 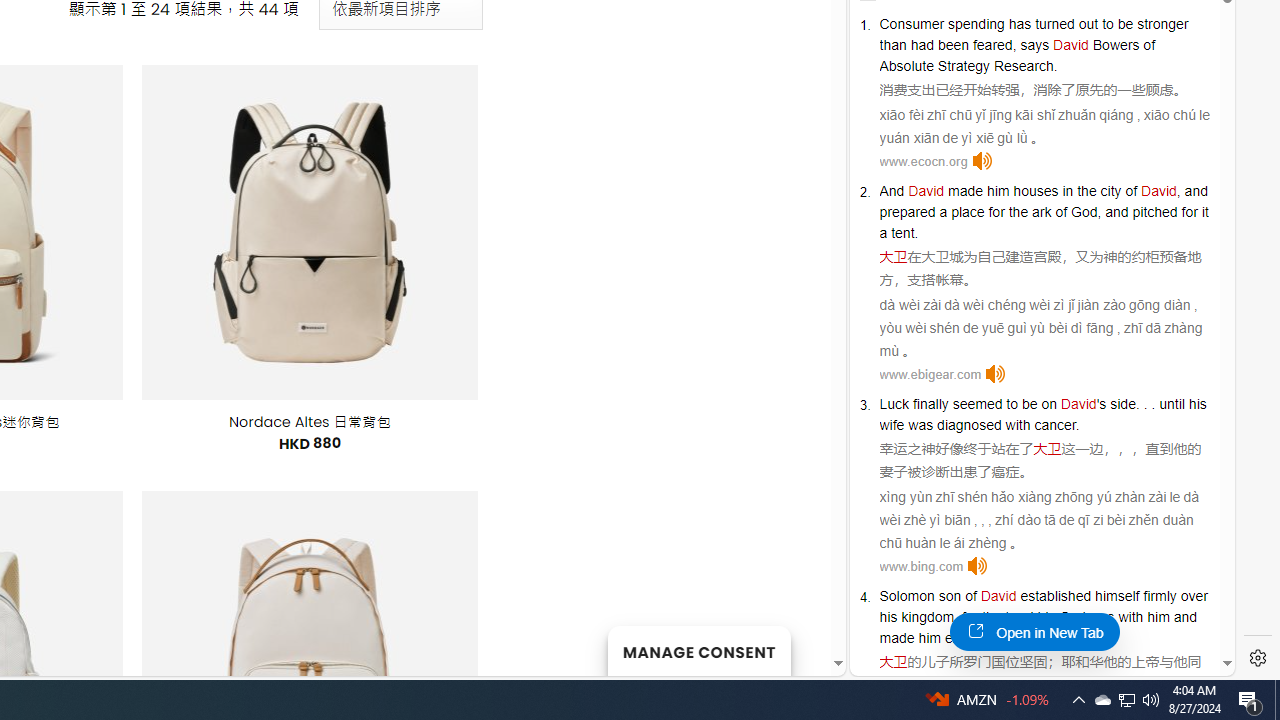 I want to click on prepared, so click(x=907, y=212).